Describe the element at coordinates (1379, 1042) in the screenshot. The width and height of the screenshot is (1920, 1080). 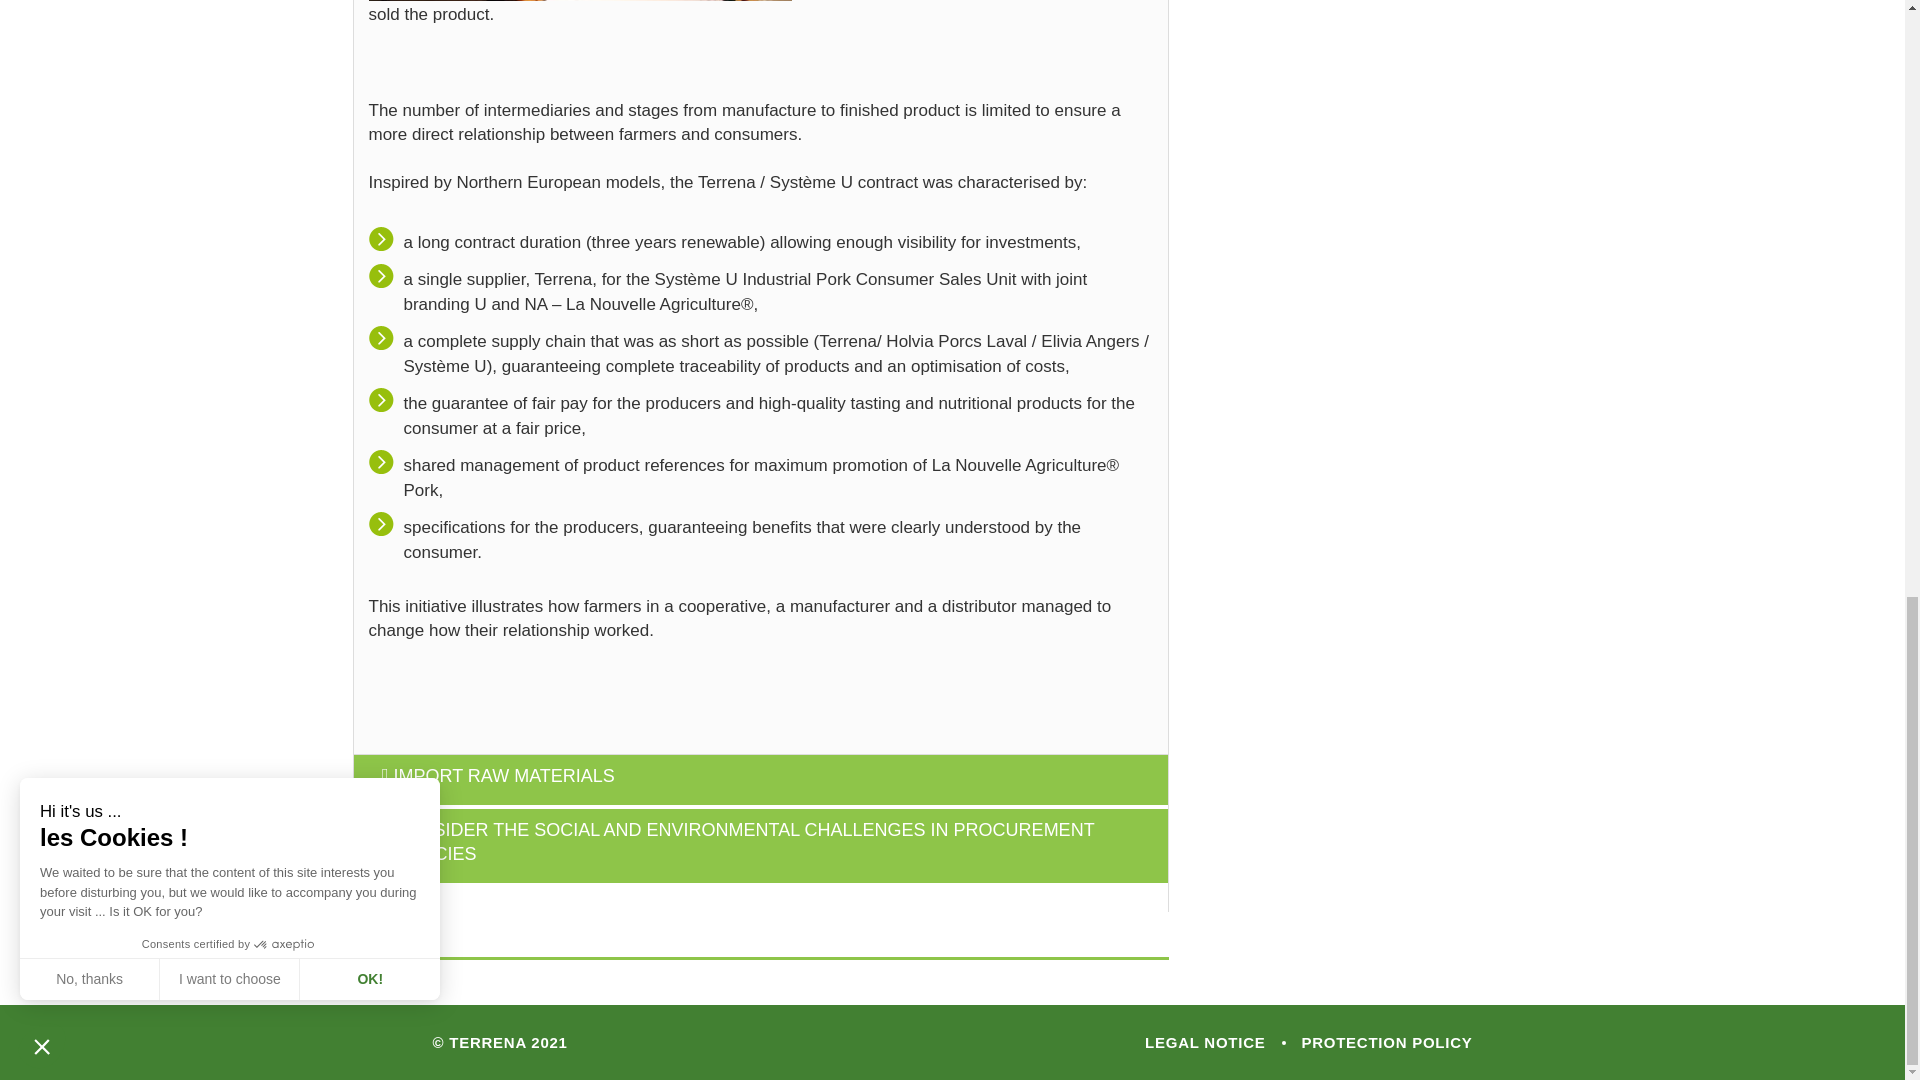
I see `PROTECTION POLICY` at that location.